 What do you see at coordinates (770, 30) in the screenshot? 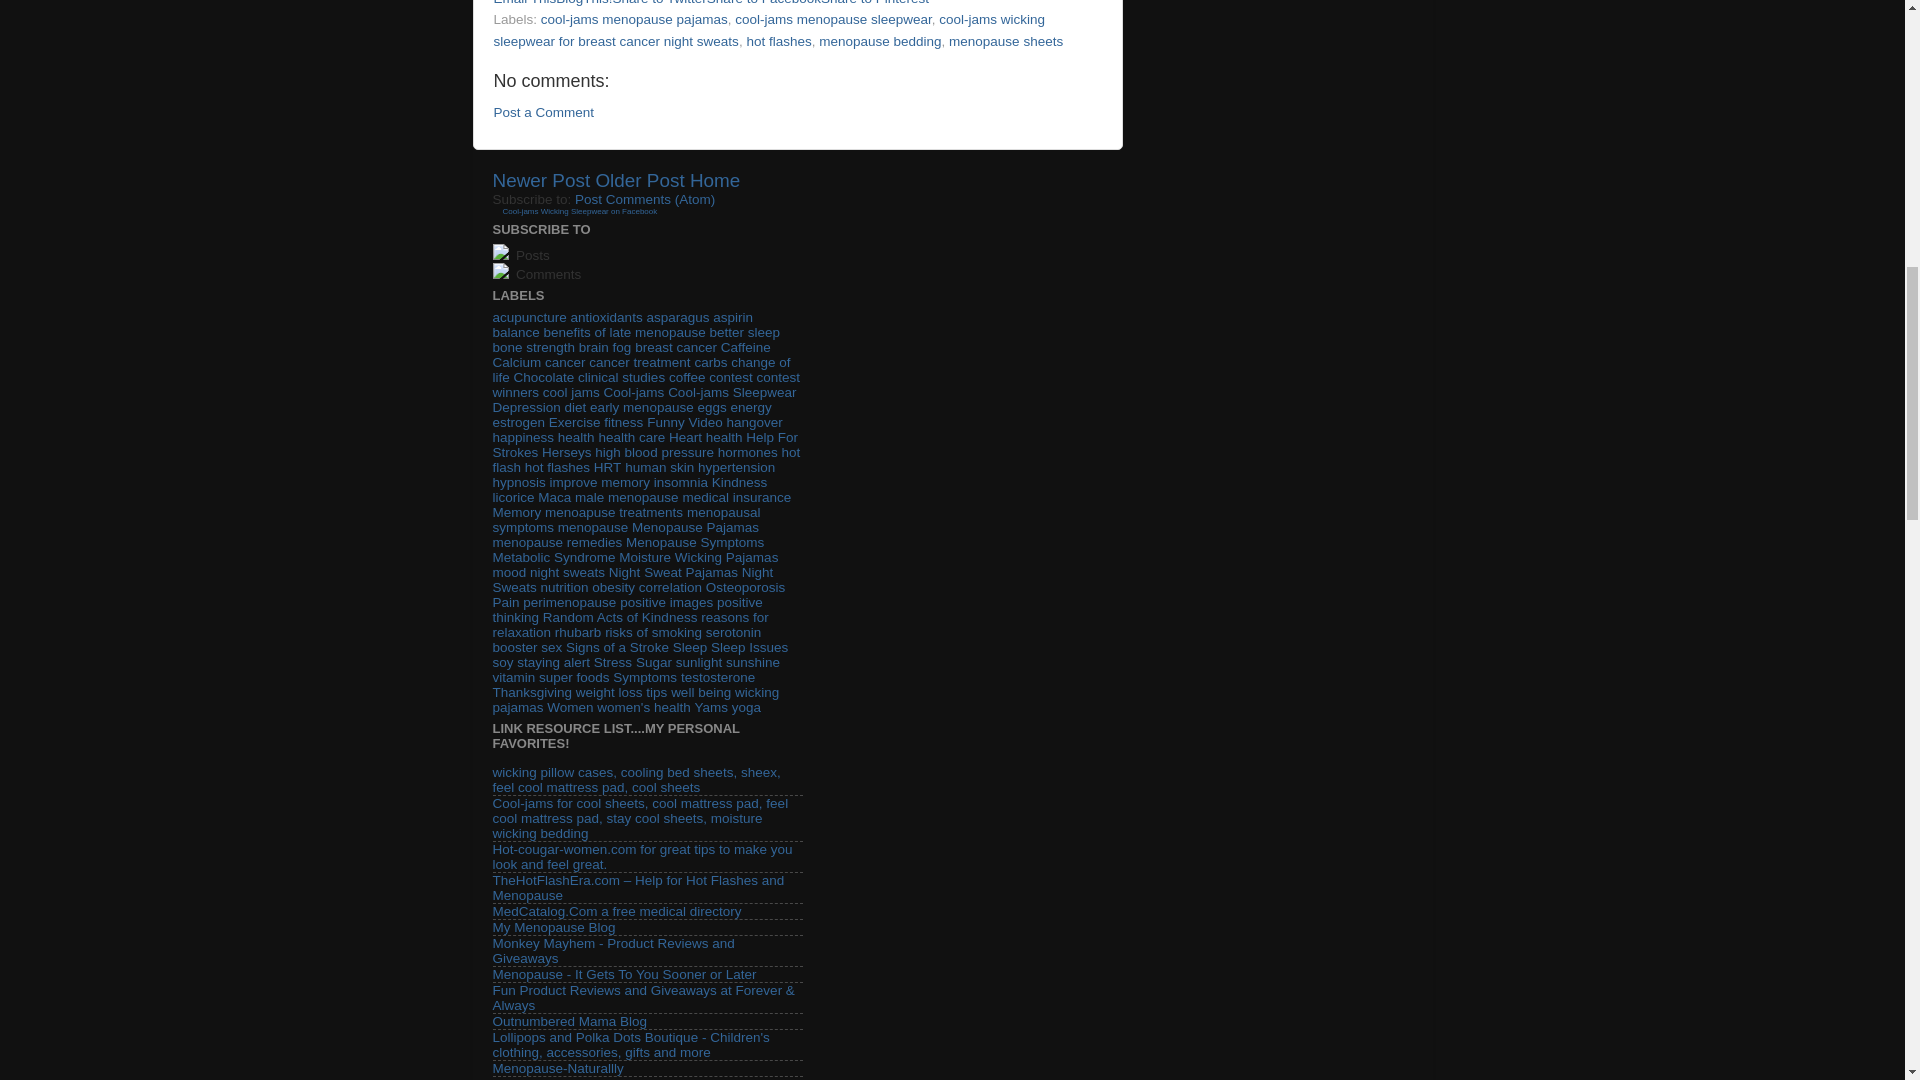
I see `cool-jams wicking sleepwear for breast cancer night sweats` at bounding box center [770, 30].